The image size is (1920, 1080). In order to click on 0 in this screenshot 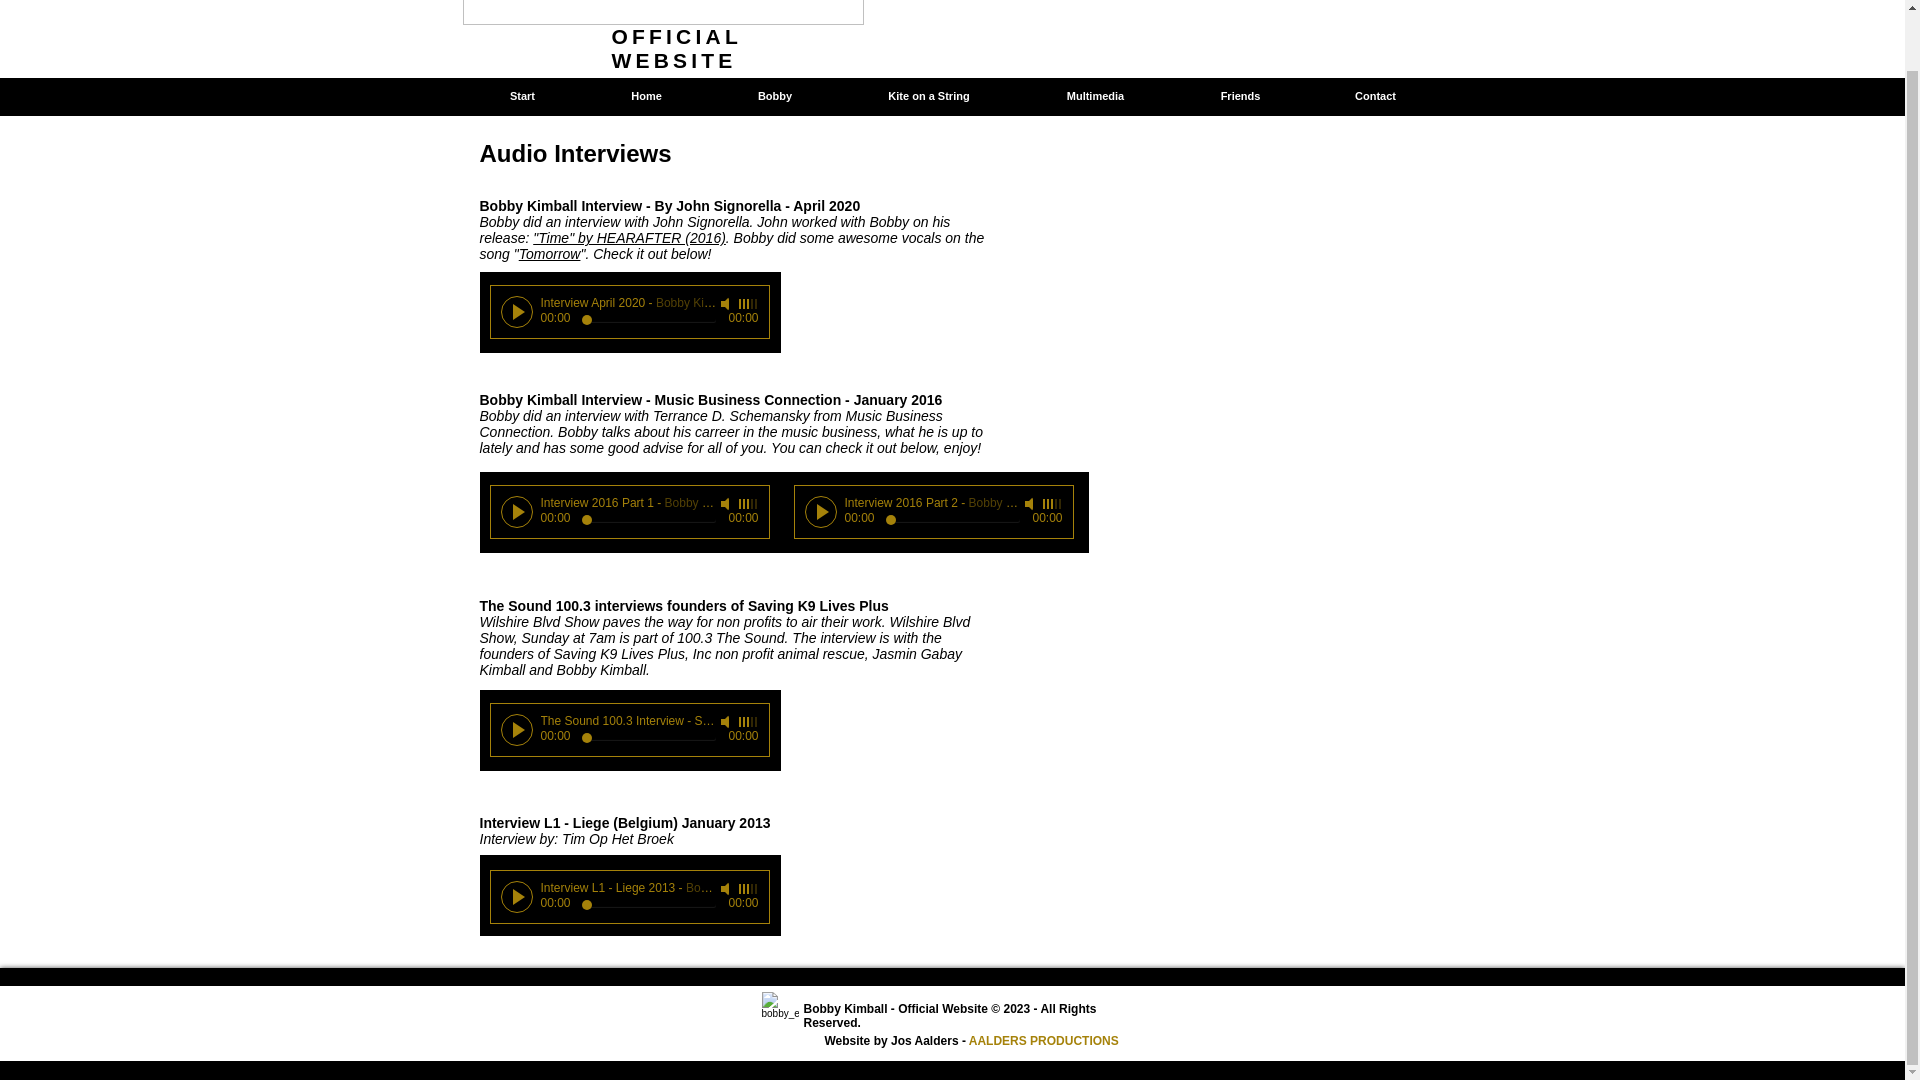, I will do `click(648, 320)`.